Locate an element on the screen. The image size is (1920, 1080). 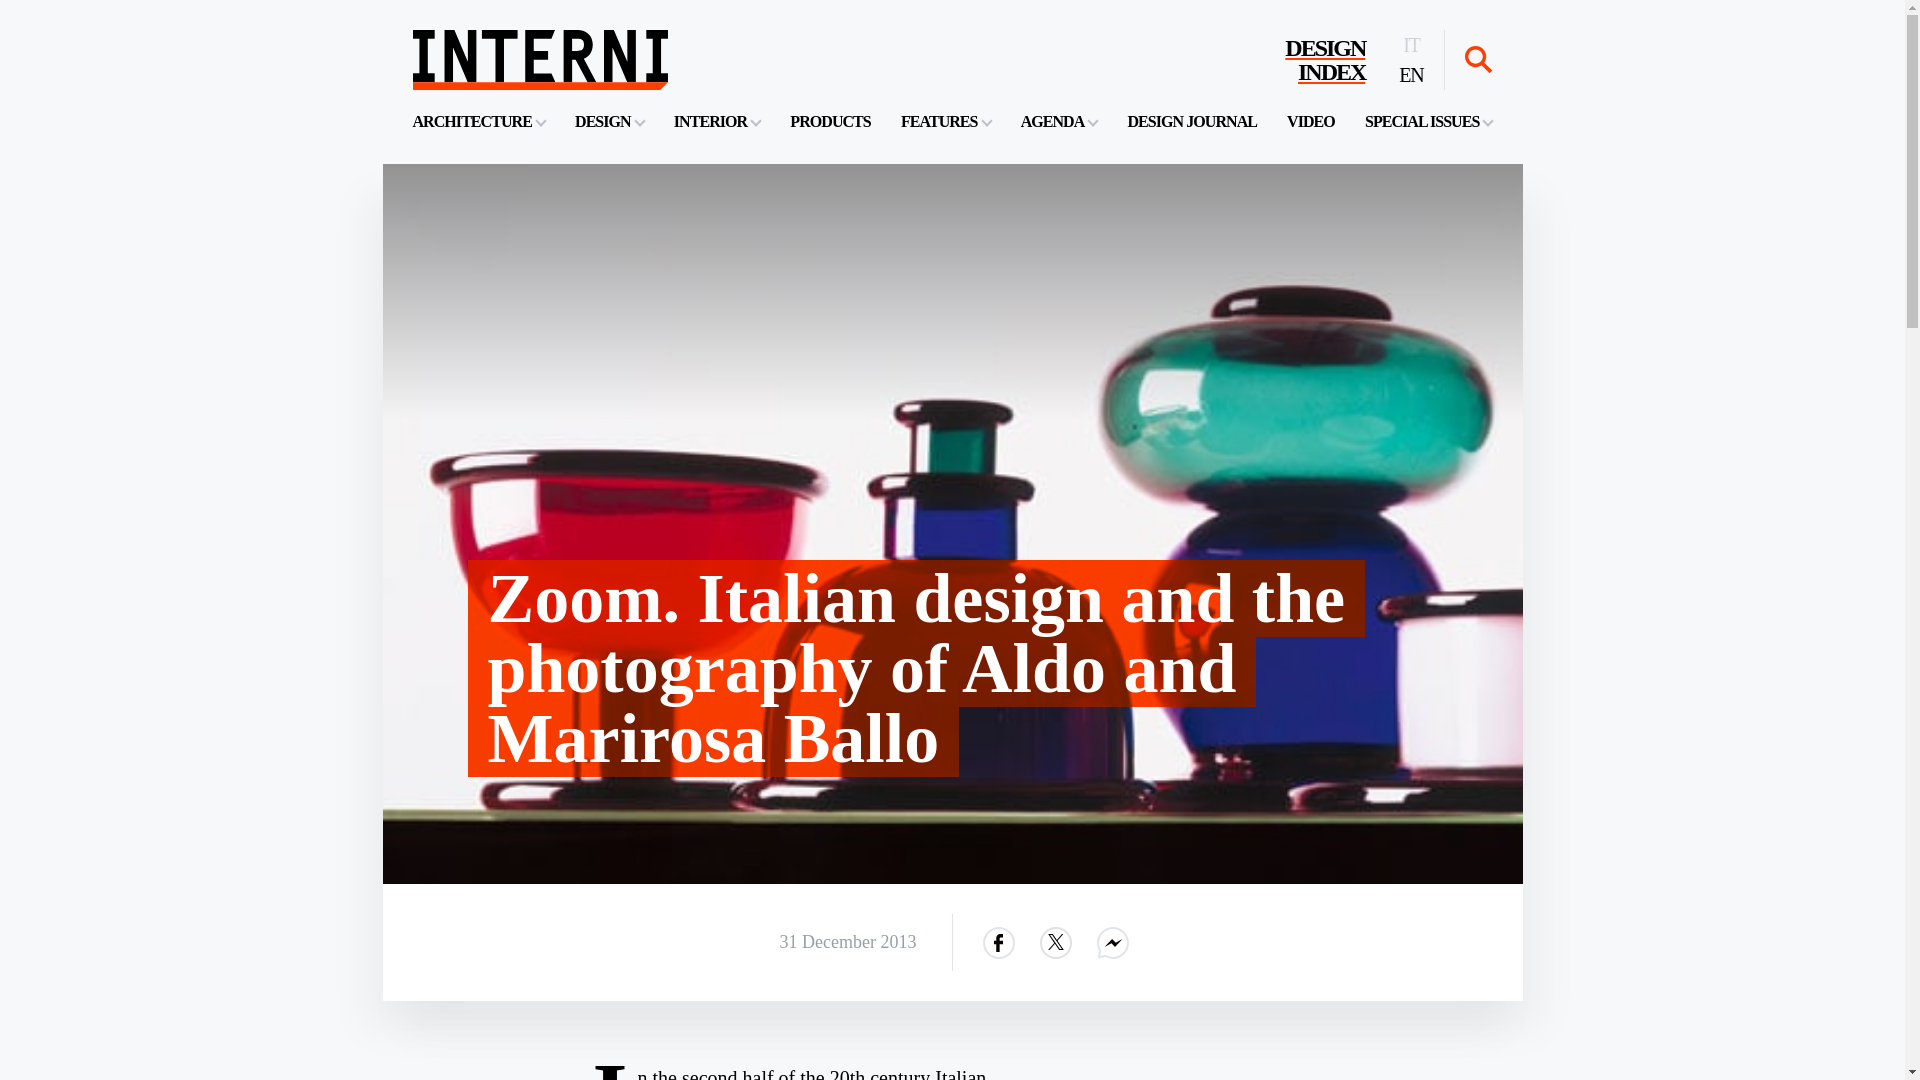
AGENDA is located at coordinates (1310, 121).